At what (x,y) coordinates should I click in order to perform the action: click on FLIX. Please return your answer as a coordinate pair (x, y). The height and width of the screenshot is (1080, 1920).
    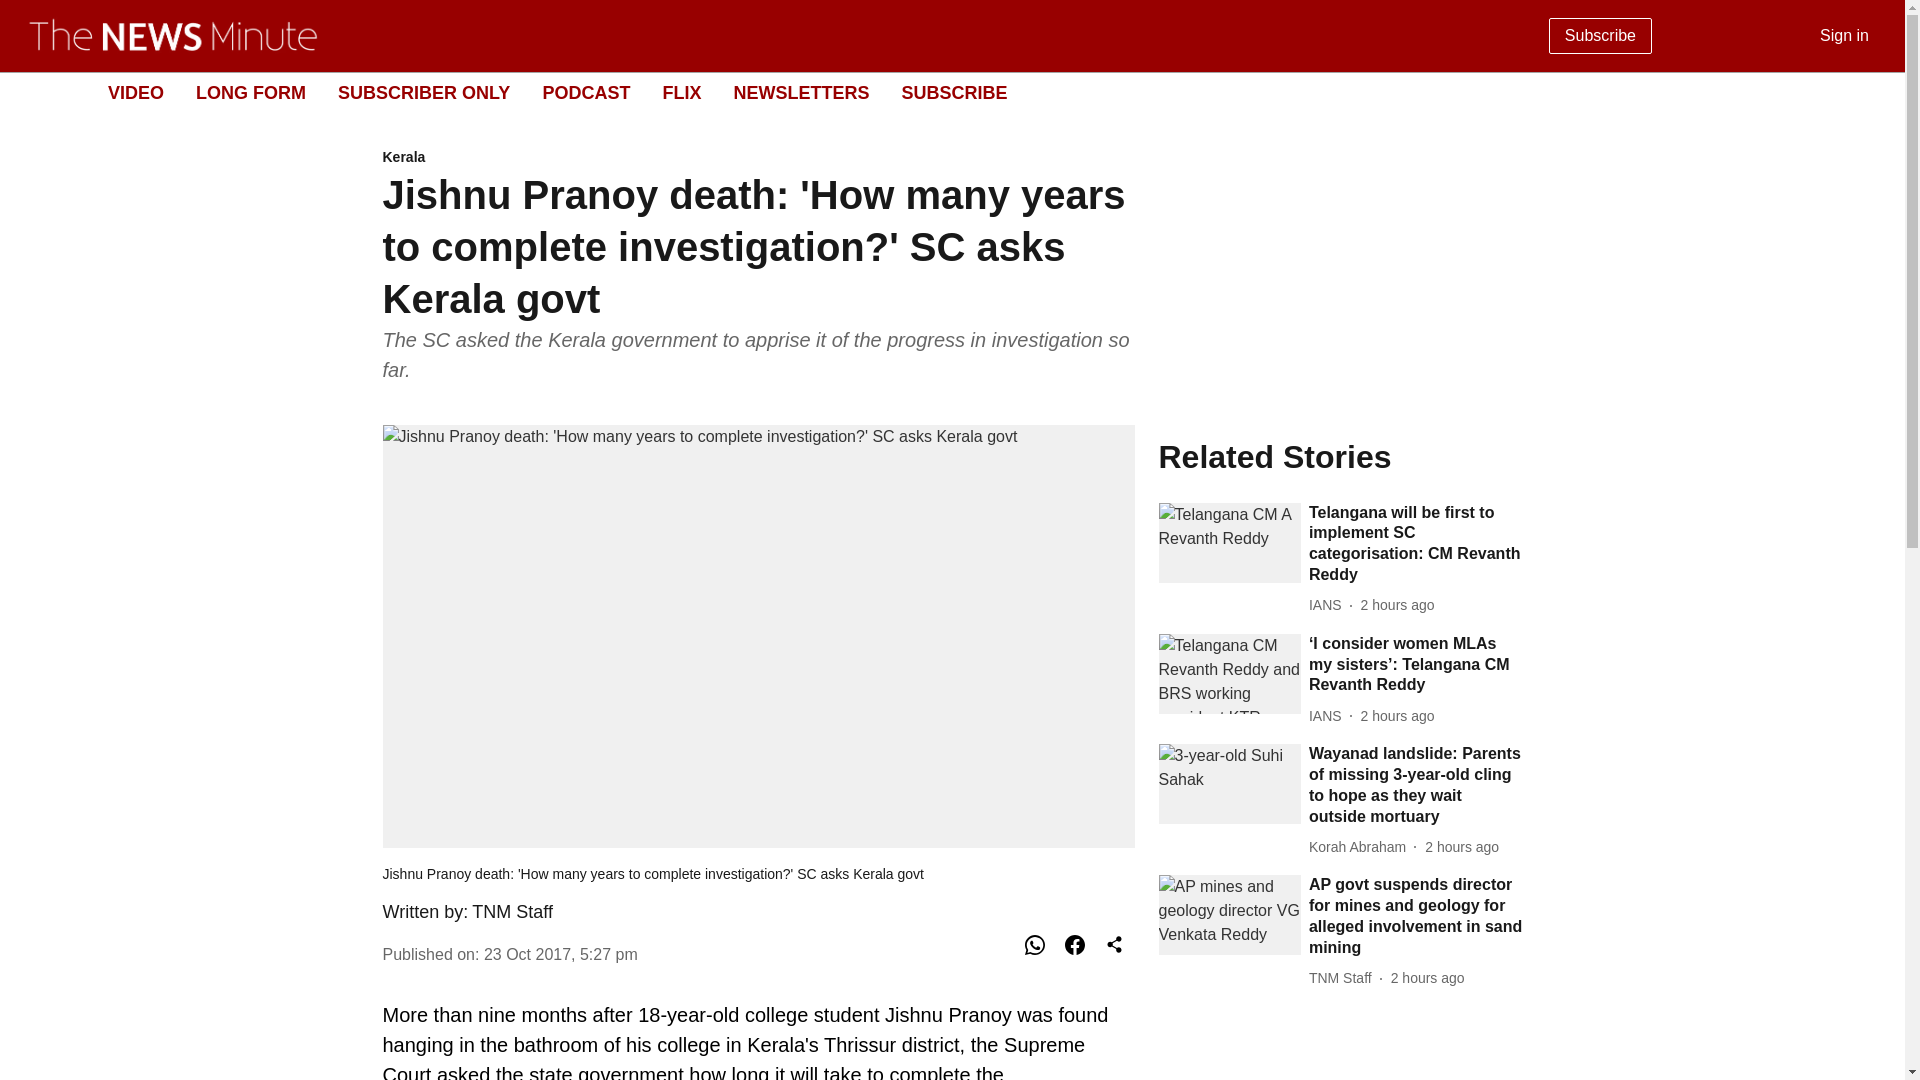
    Looking at the image, I should click on (681, 92).